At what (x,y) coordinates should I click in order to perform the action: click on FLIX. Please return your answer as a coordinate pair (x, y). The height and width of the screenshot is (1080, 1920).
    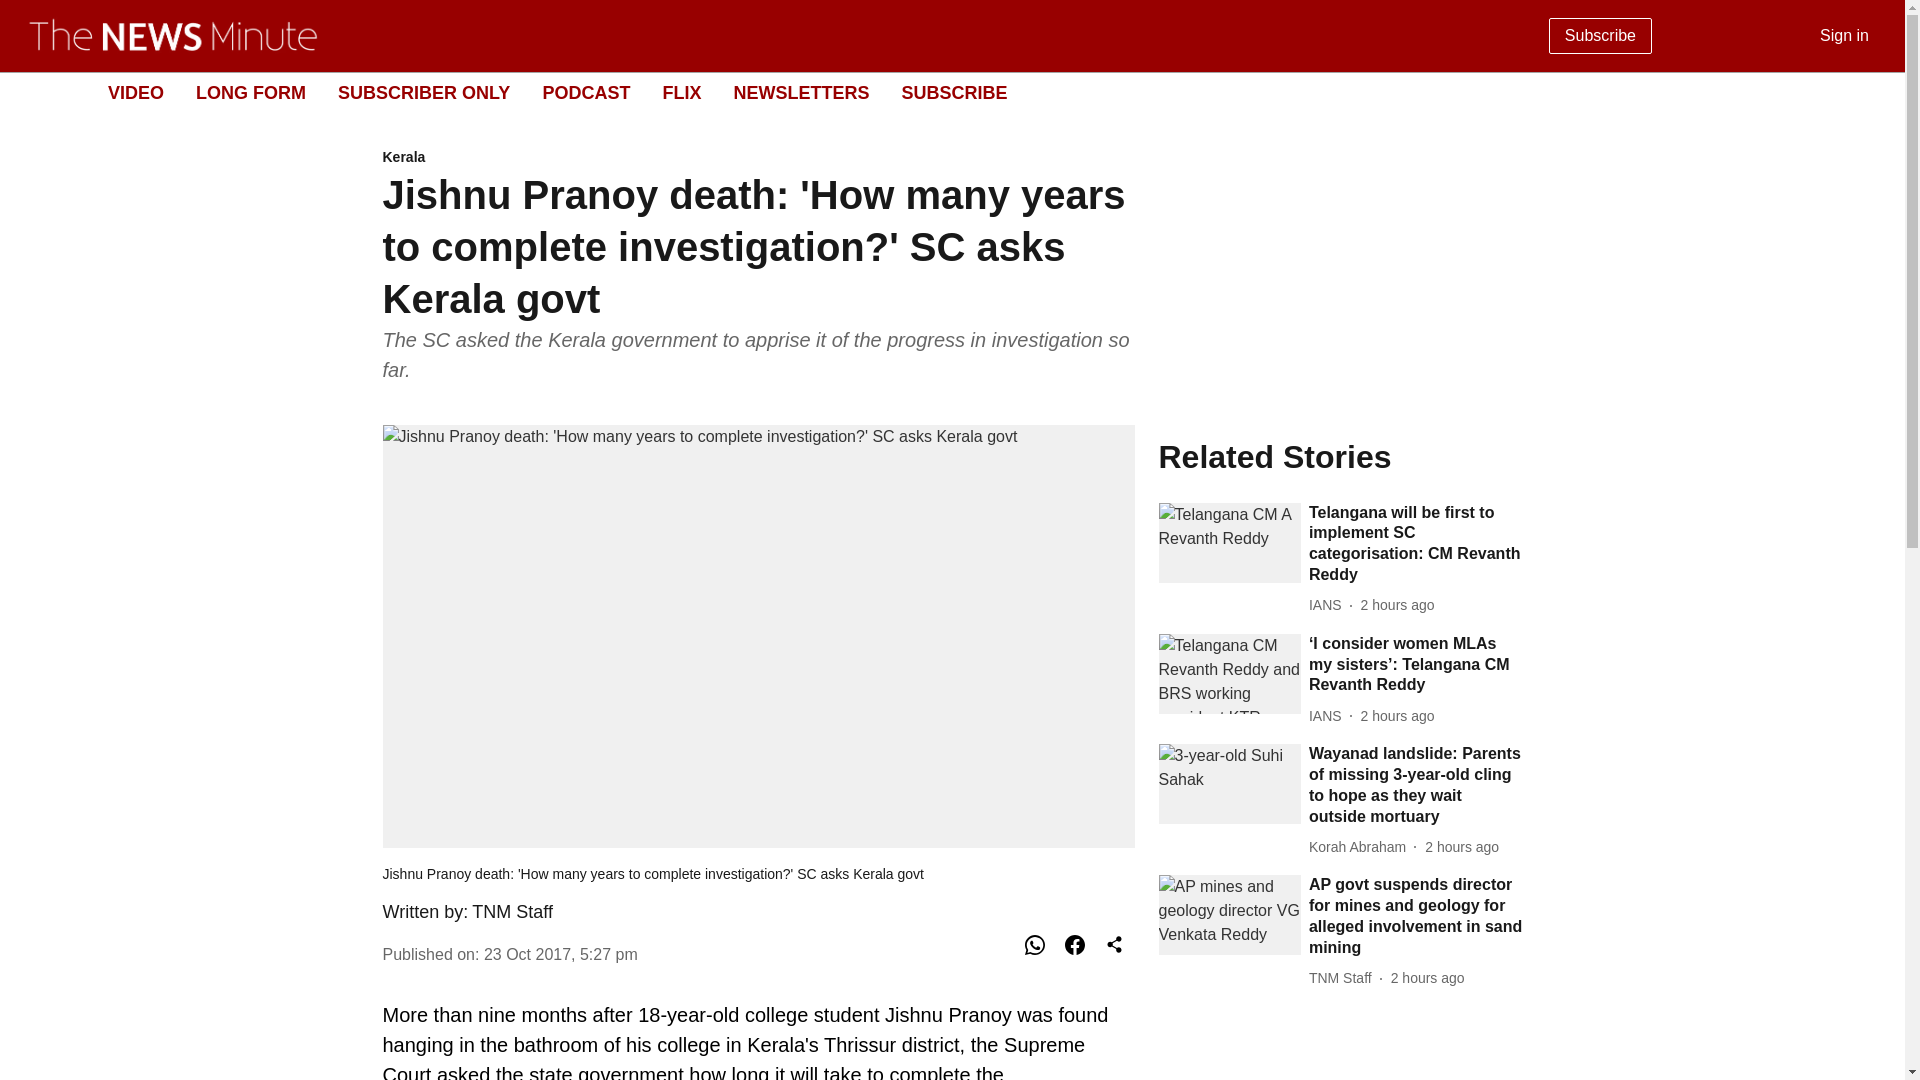
    Looking at the image, I should click on (681, 92).